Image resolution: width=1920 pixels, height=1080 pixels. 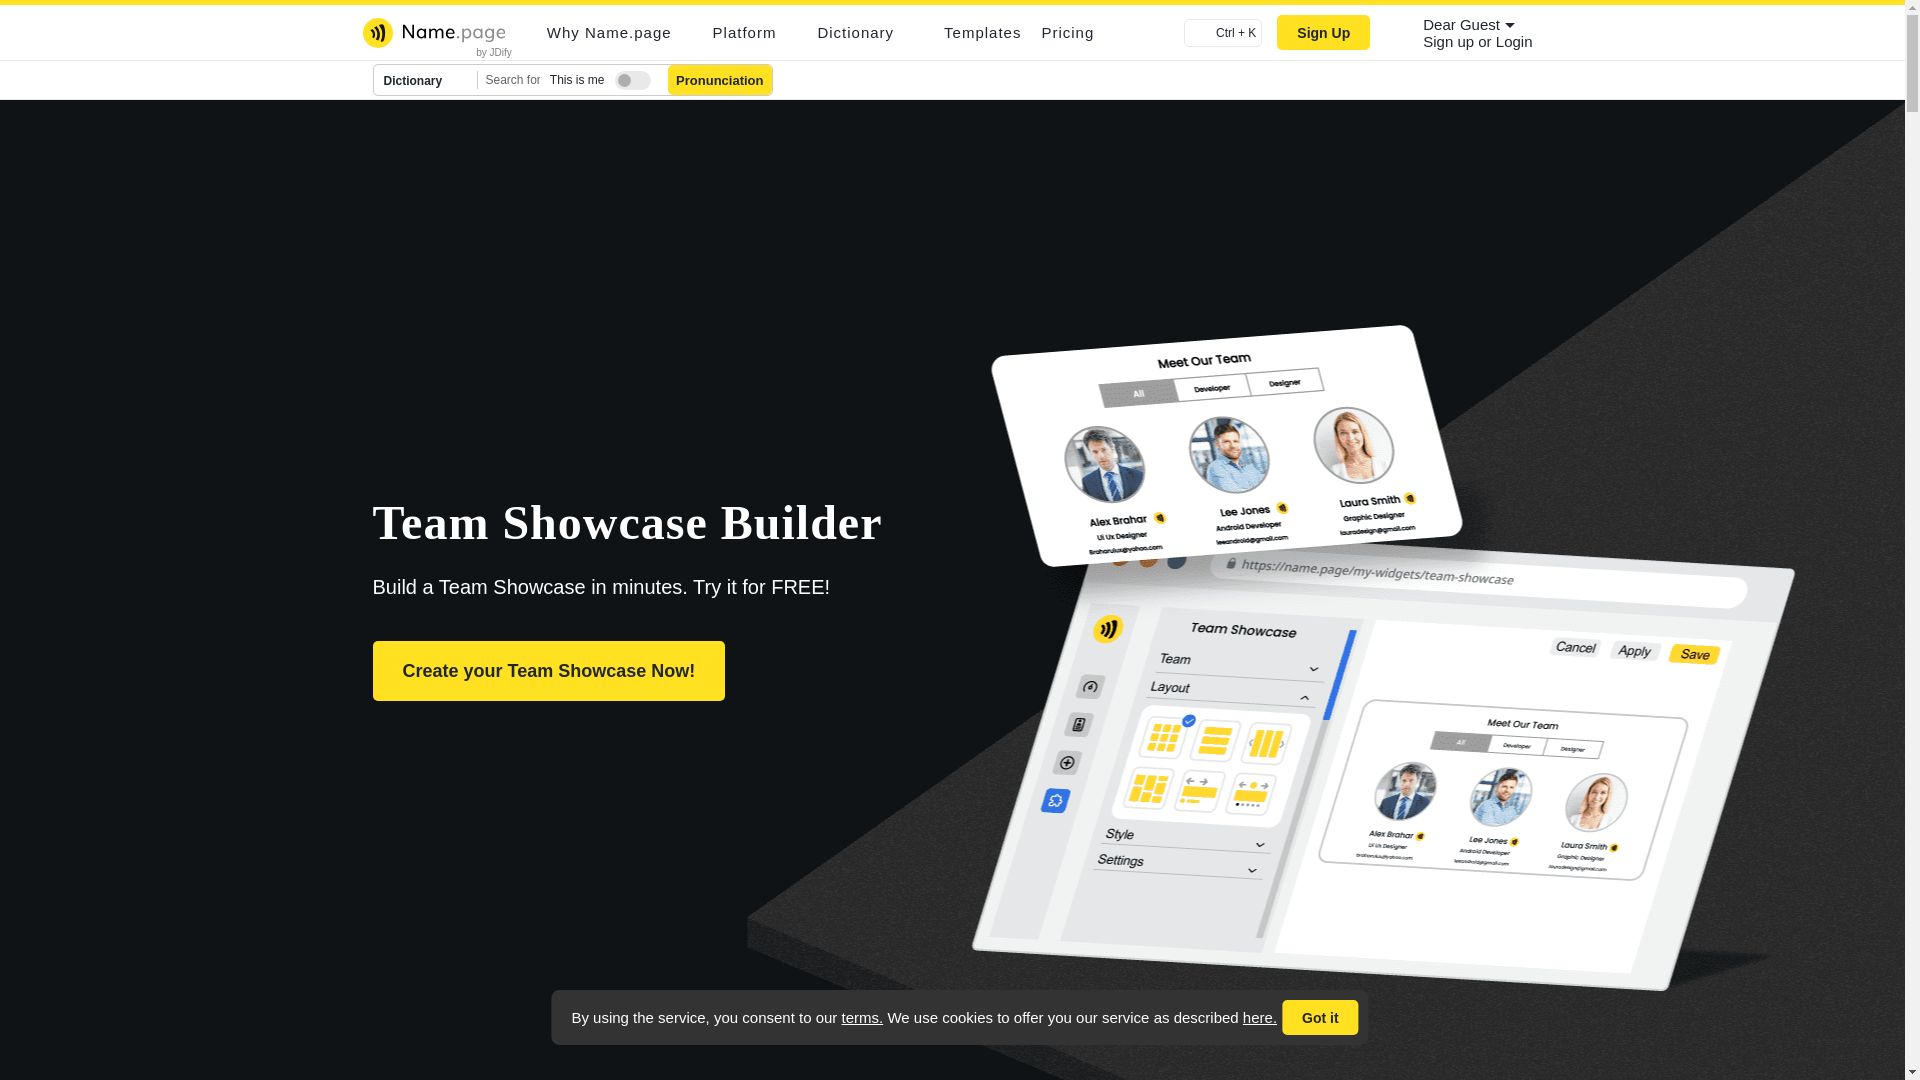 I want to click on Pronunciation, so click(x=720, y=80).